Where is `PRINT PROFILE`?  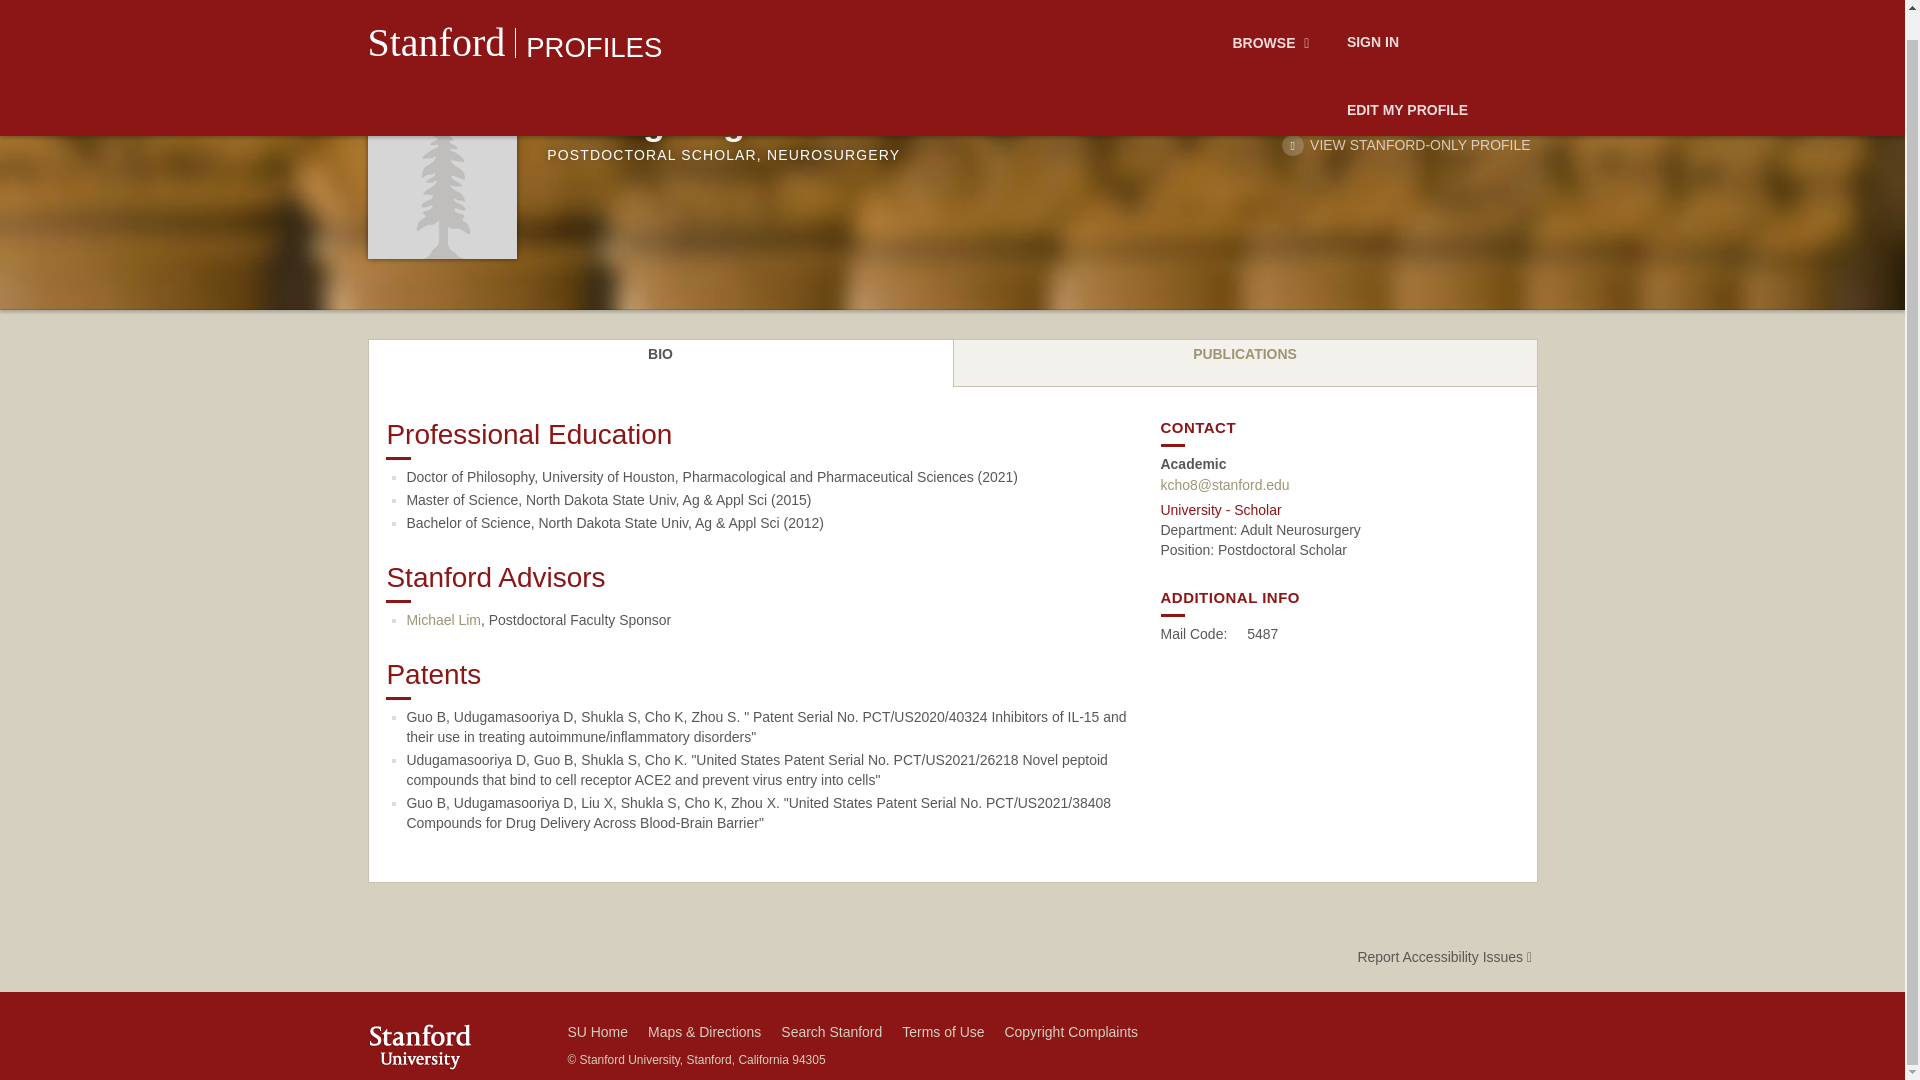
PRINT PROFILE is located at coordinates (1318, 116).